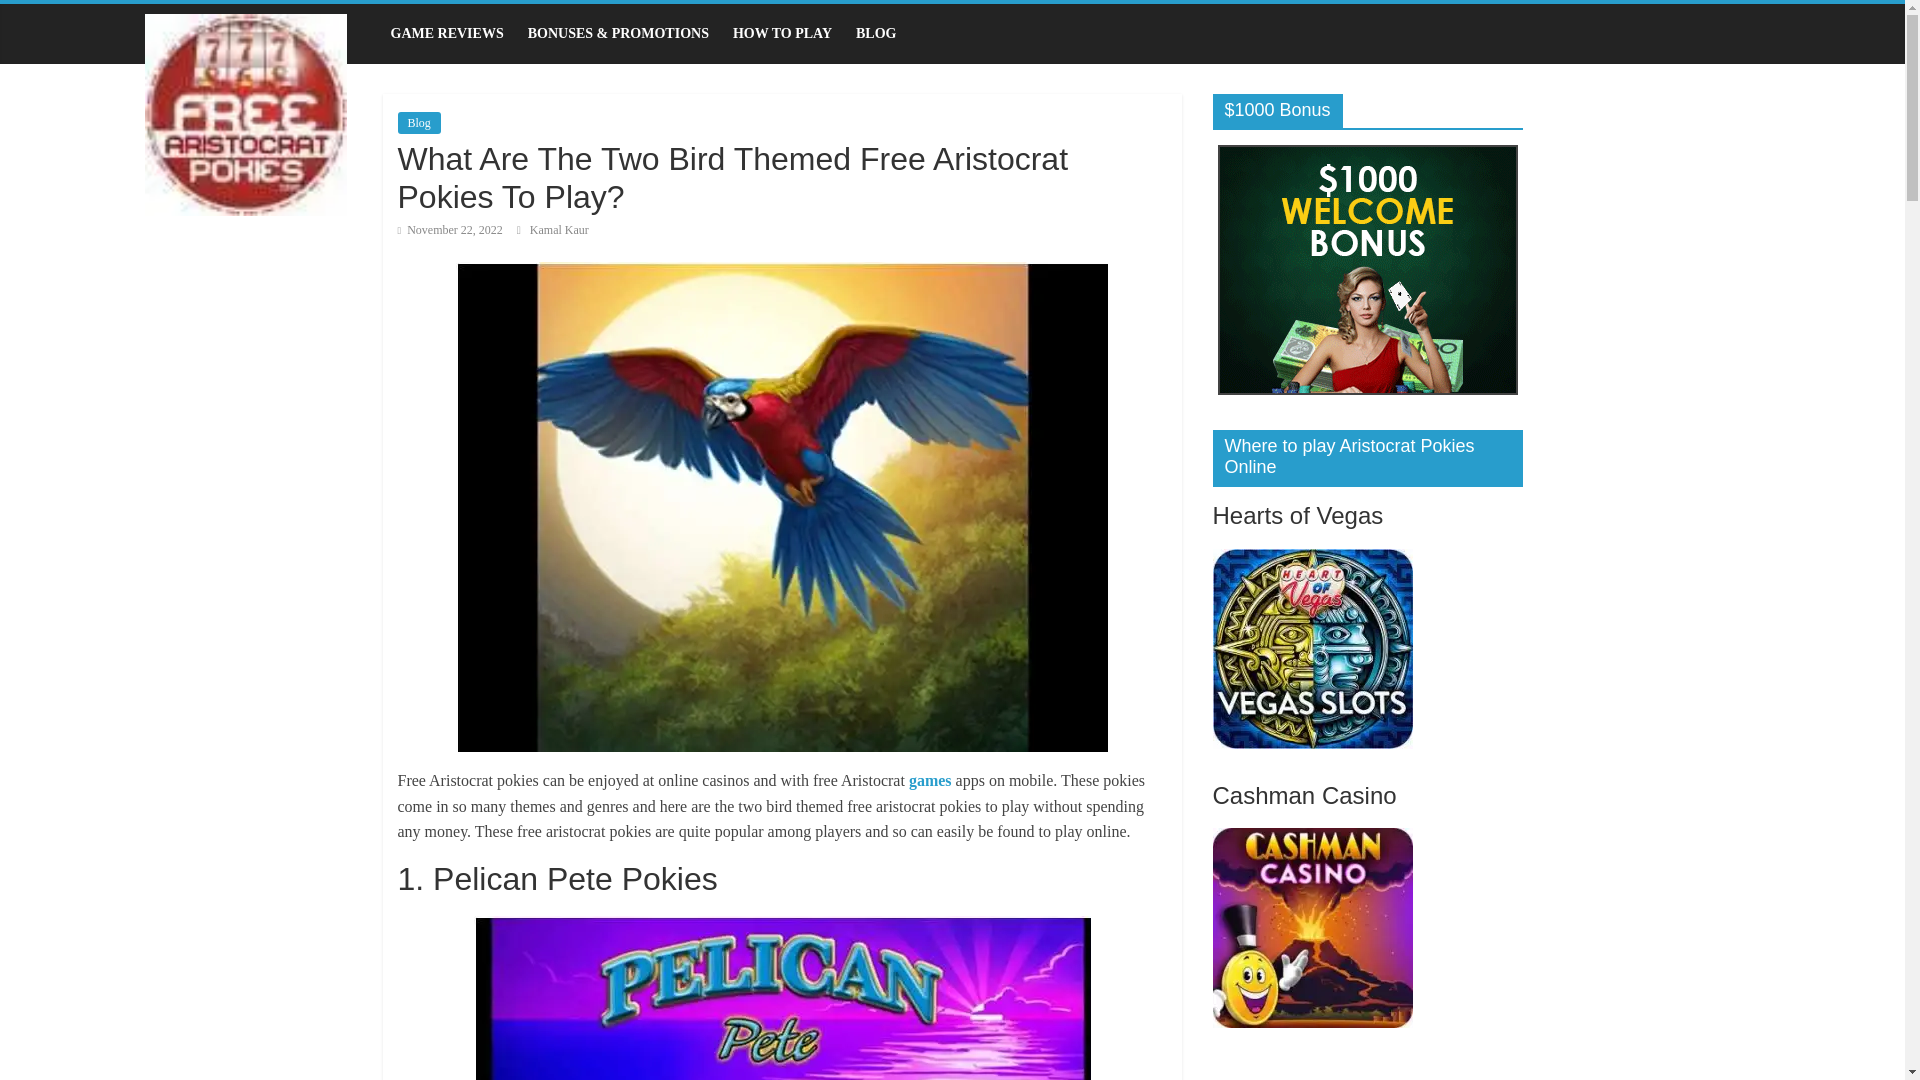 This screenshot has width=1920, height=1080. Describe the element at coordinates (876, 34) in the screenshot. I see `BLOG` at that location.